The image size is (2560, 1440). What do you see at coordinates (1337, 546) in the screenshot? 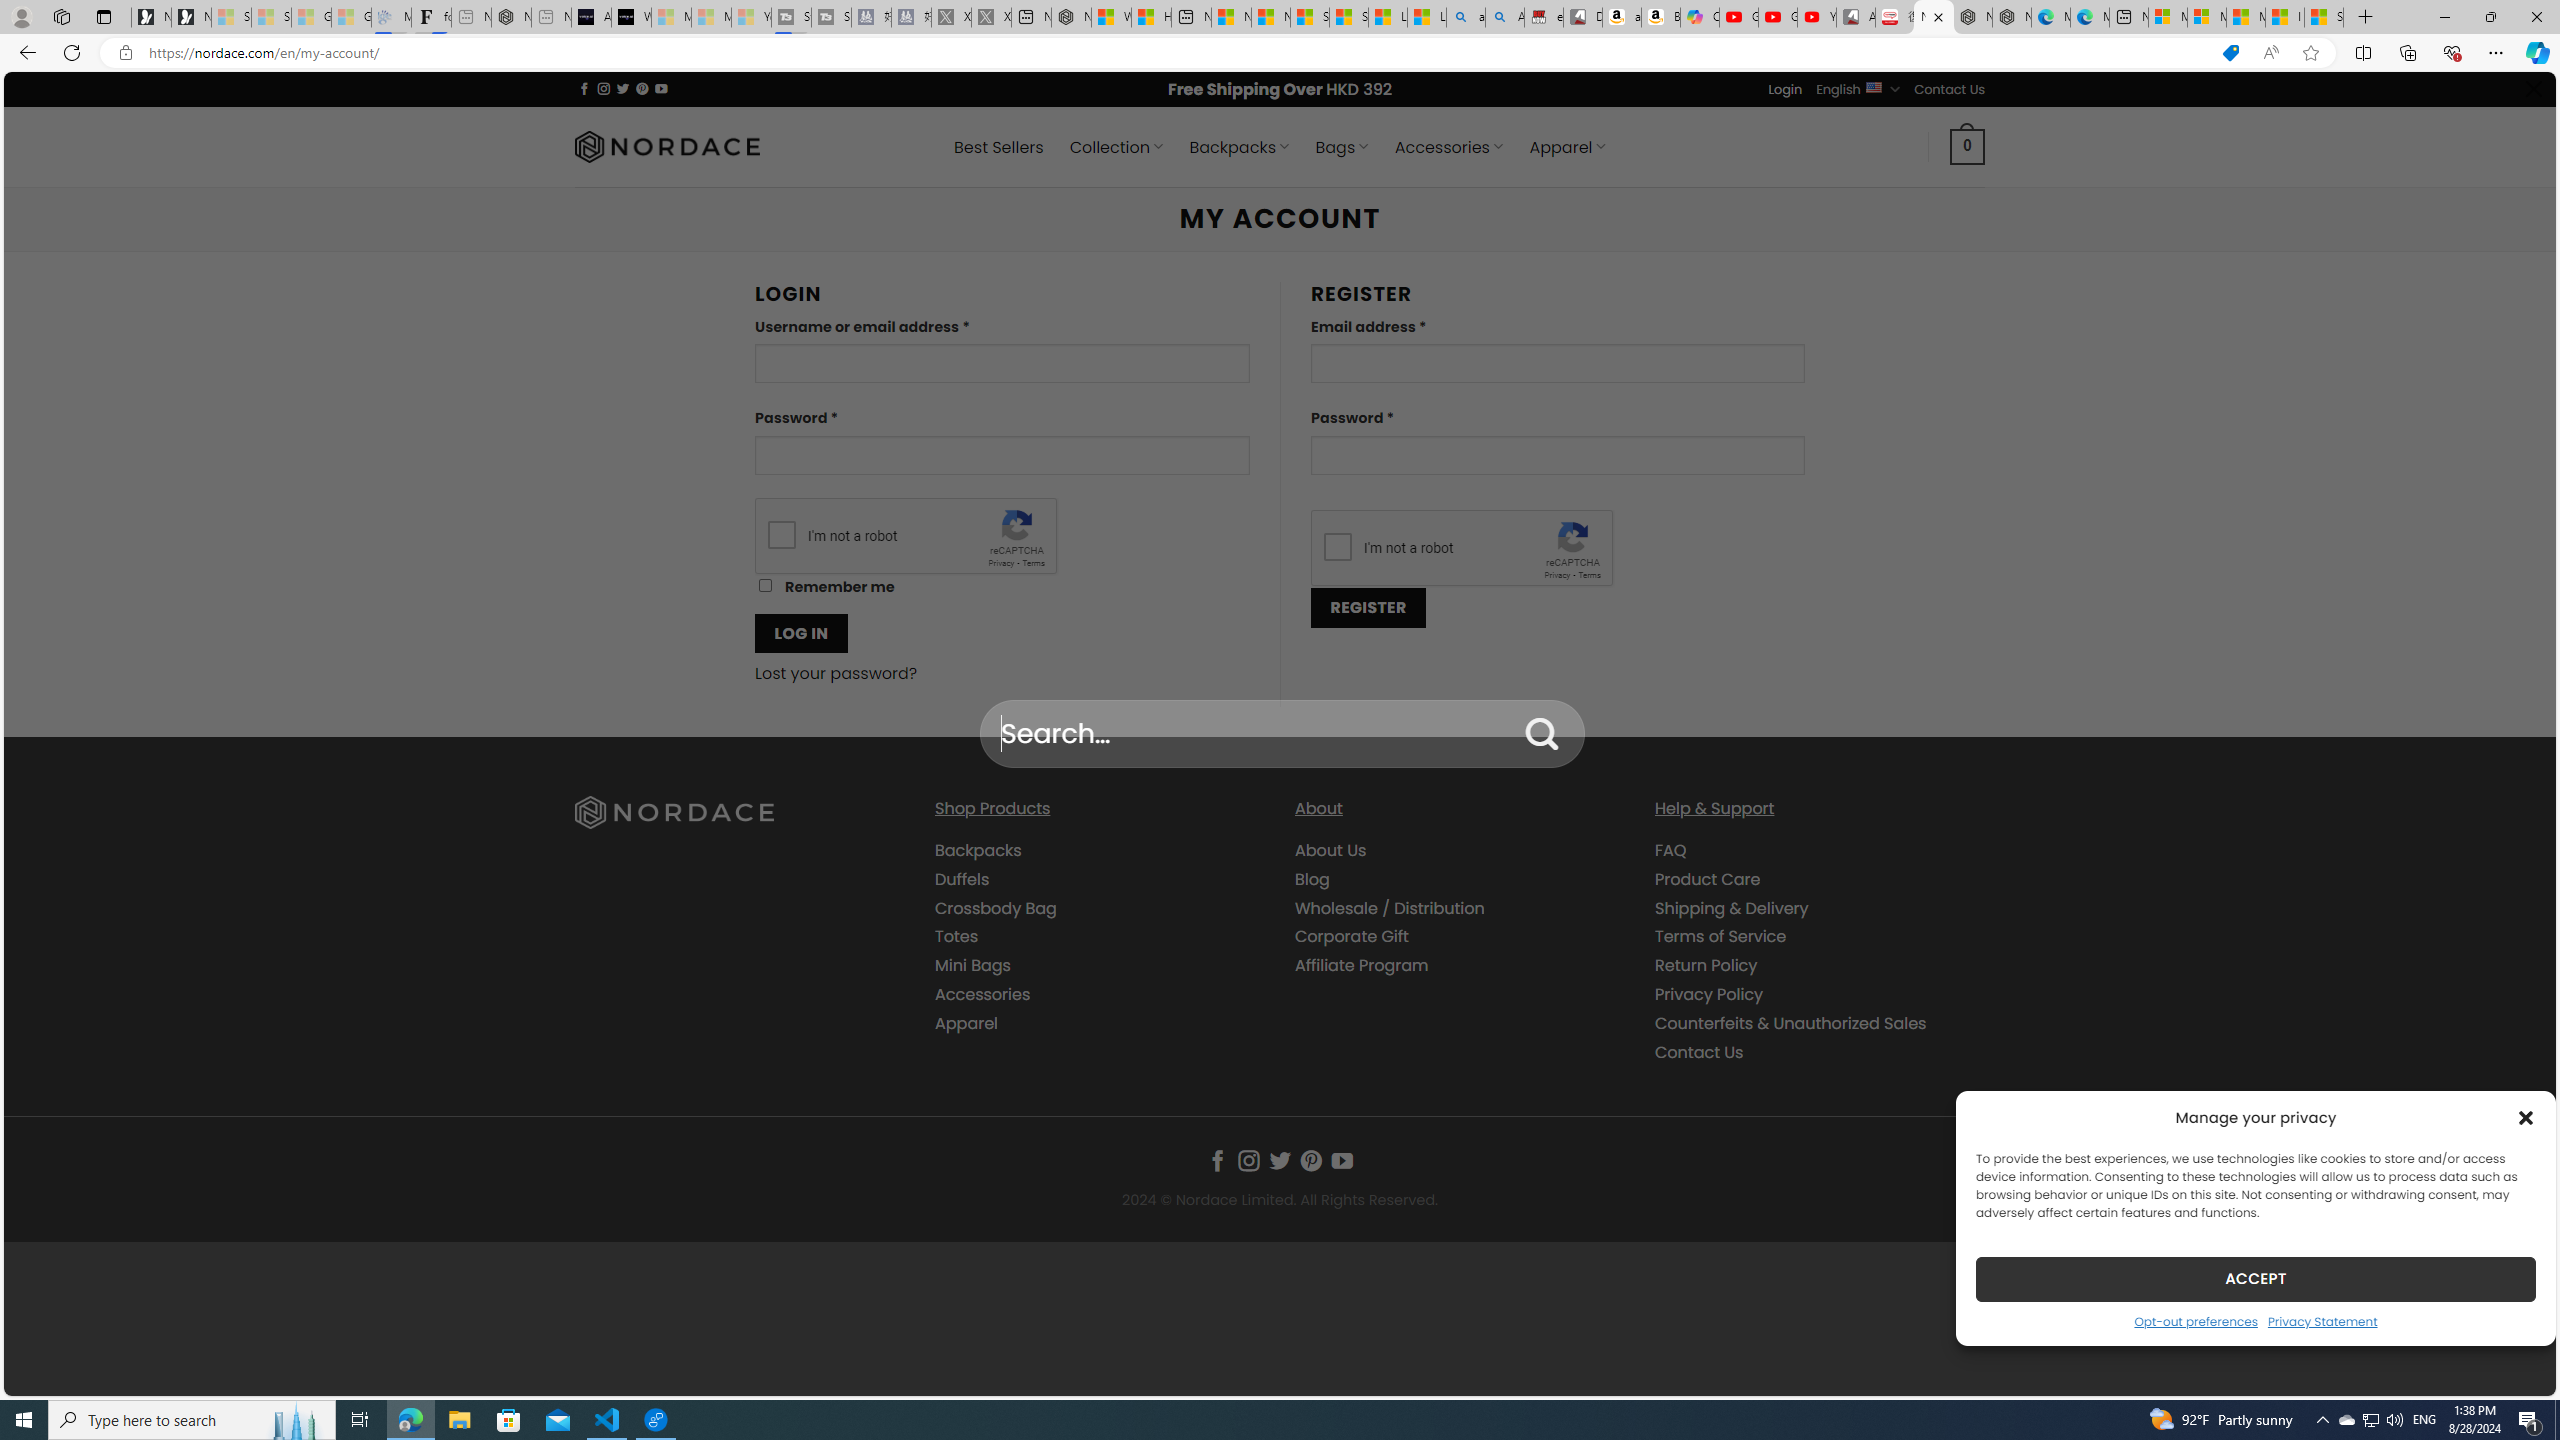
I see `I'm not a robot` at bounding box center [1337, 546].